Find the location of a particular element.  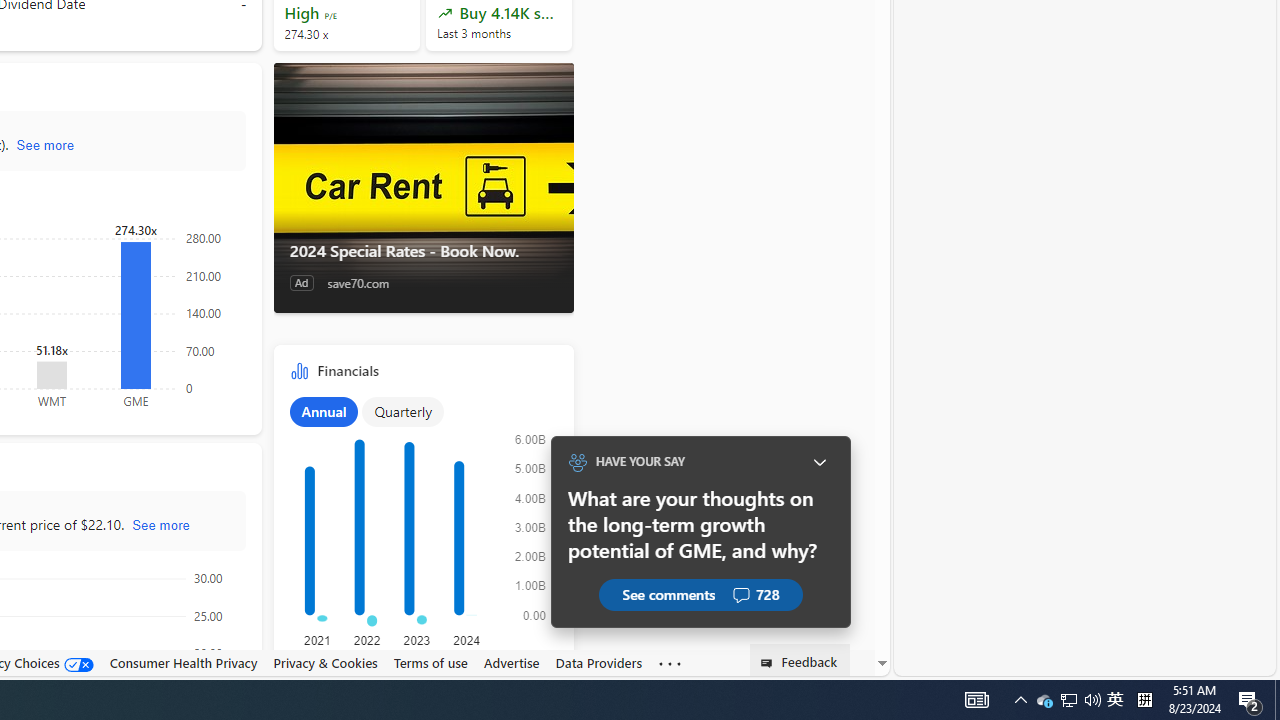

Class: feedback_link_icon-DS-EntryPoint1-1 is located at coordinates (770, 663).